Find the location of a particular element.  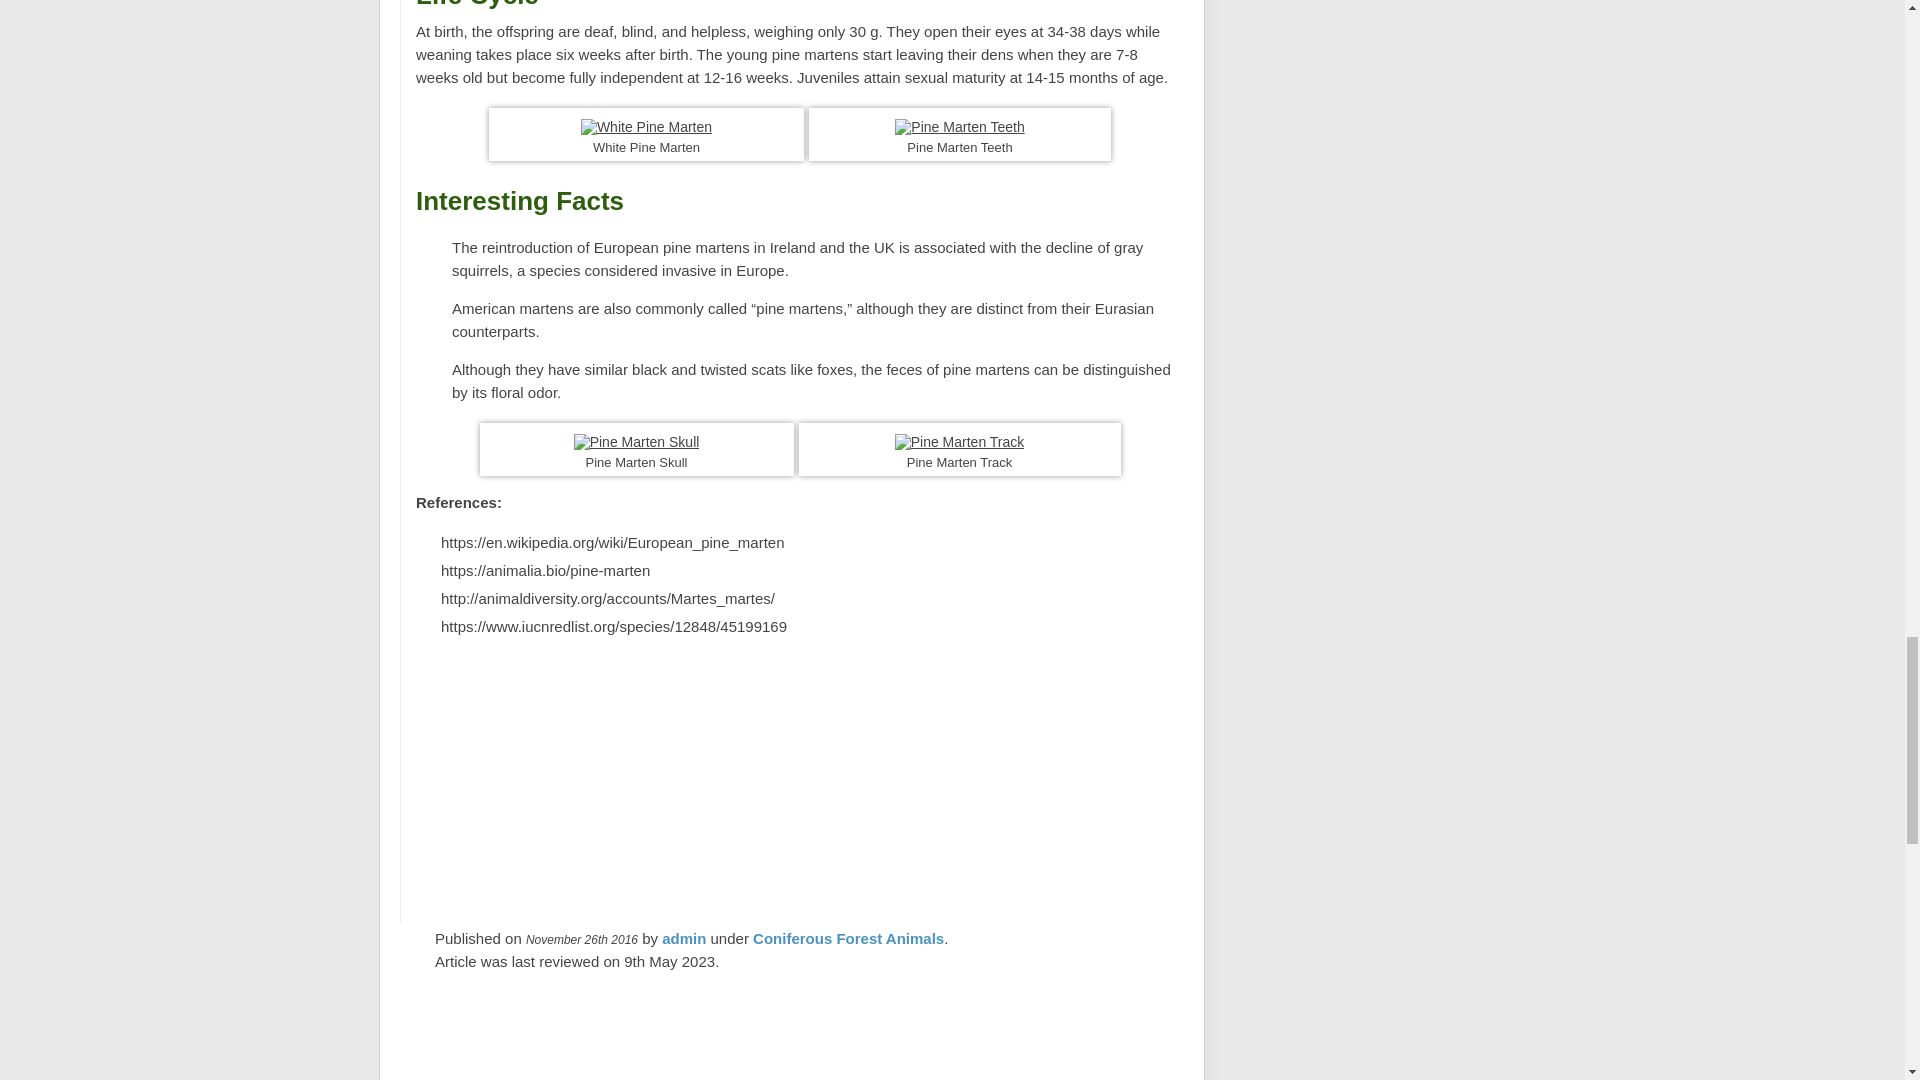

Posts by admin is located at coordinates (684, 938).